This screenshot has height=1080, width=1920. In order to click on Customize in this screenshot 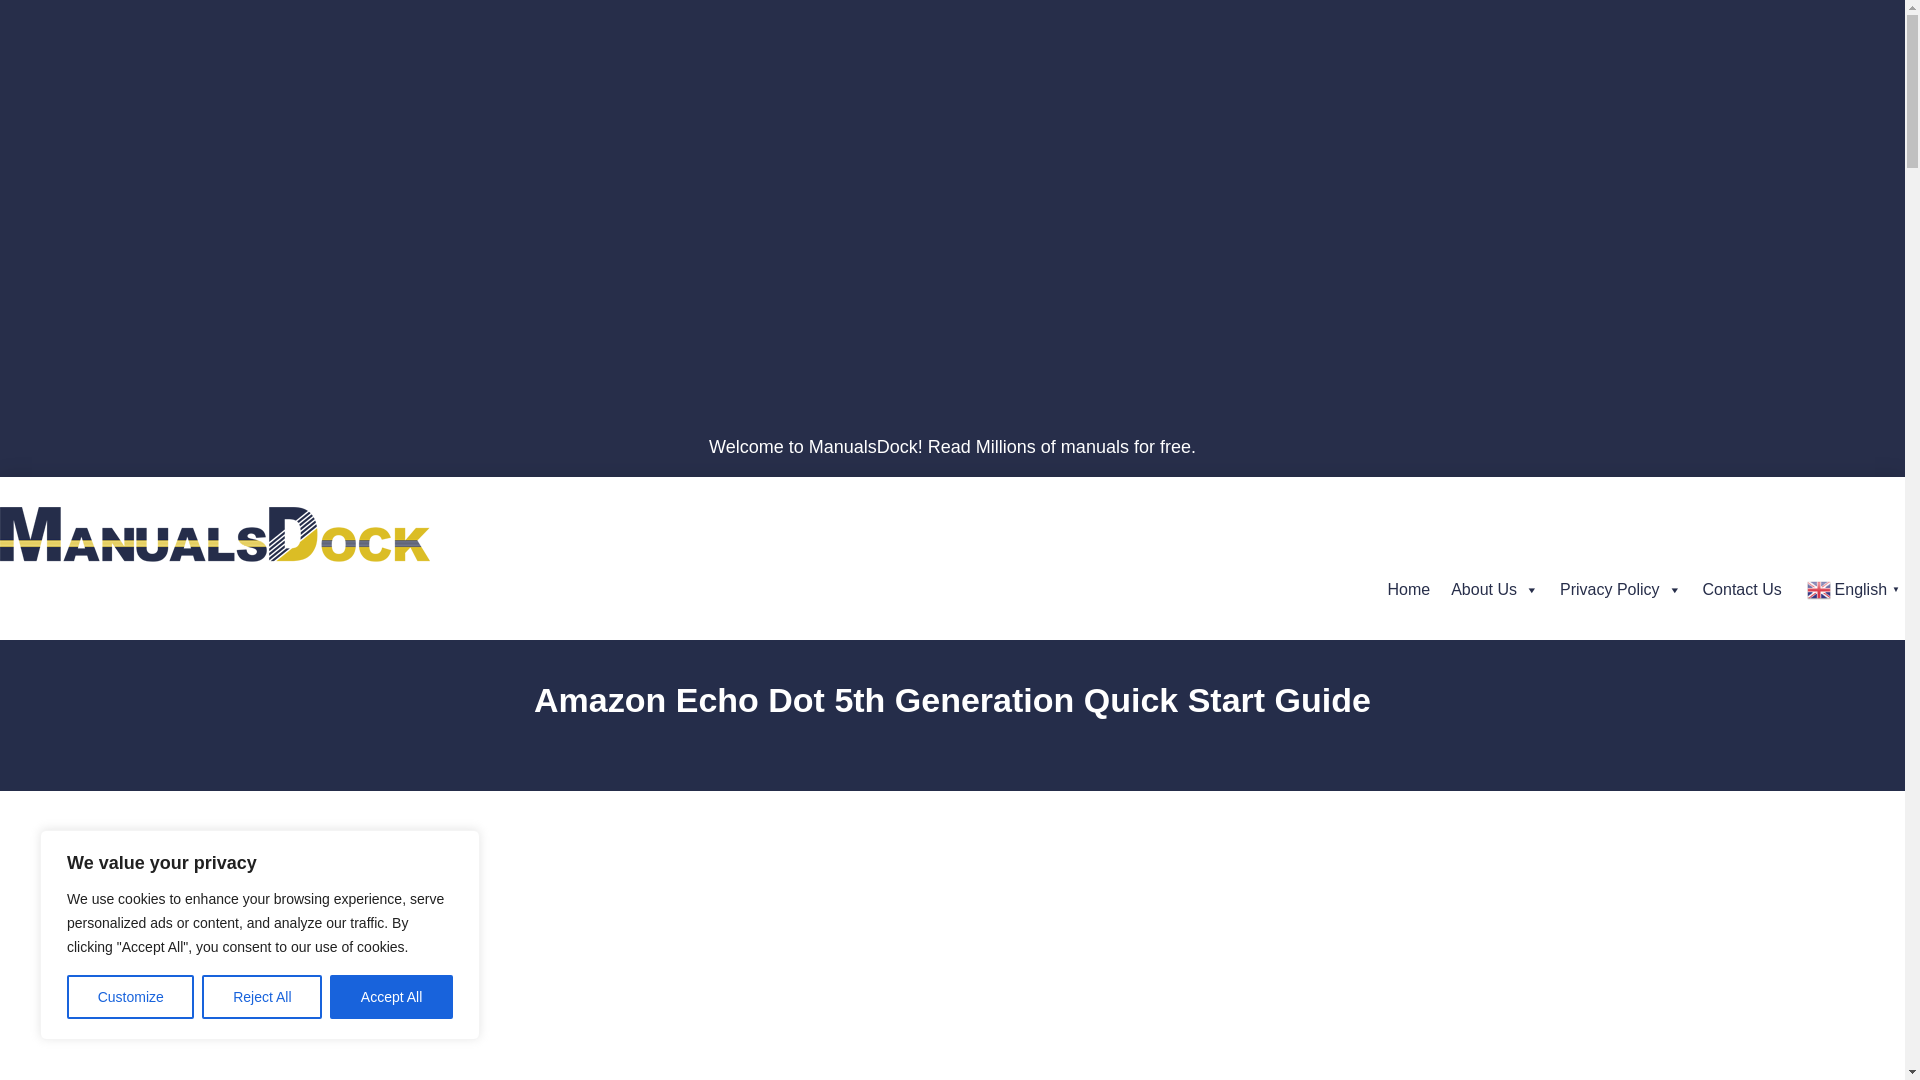, I will do `click(130, 997)`.